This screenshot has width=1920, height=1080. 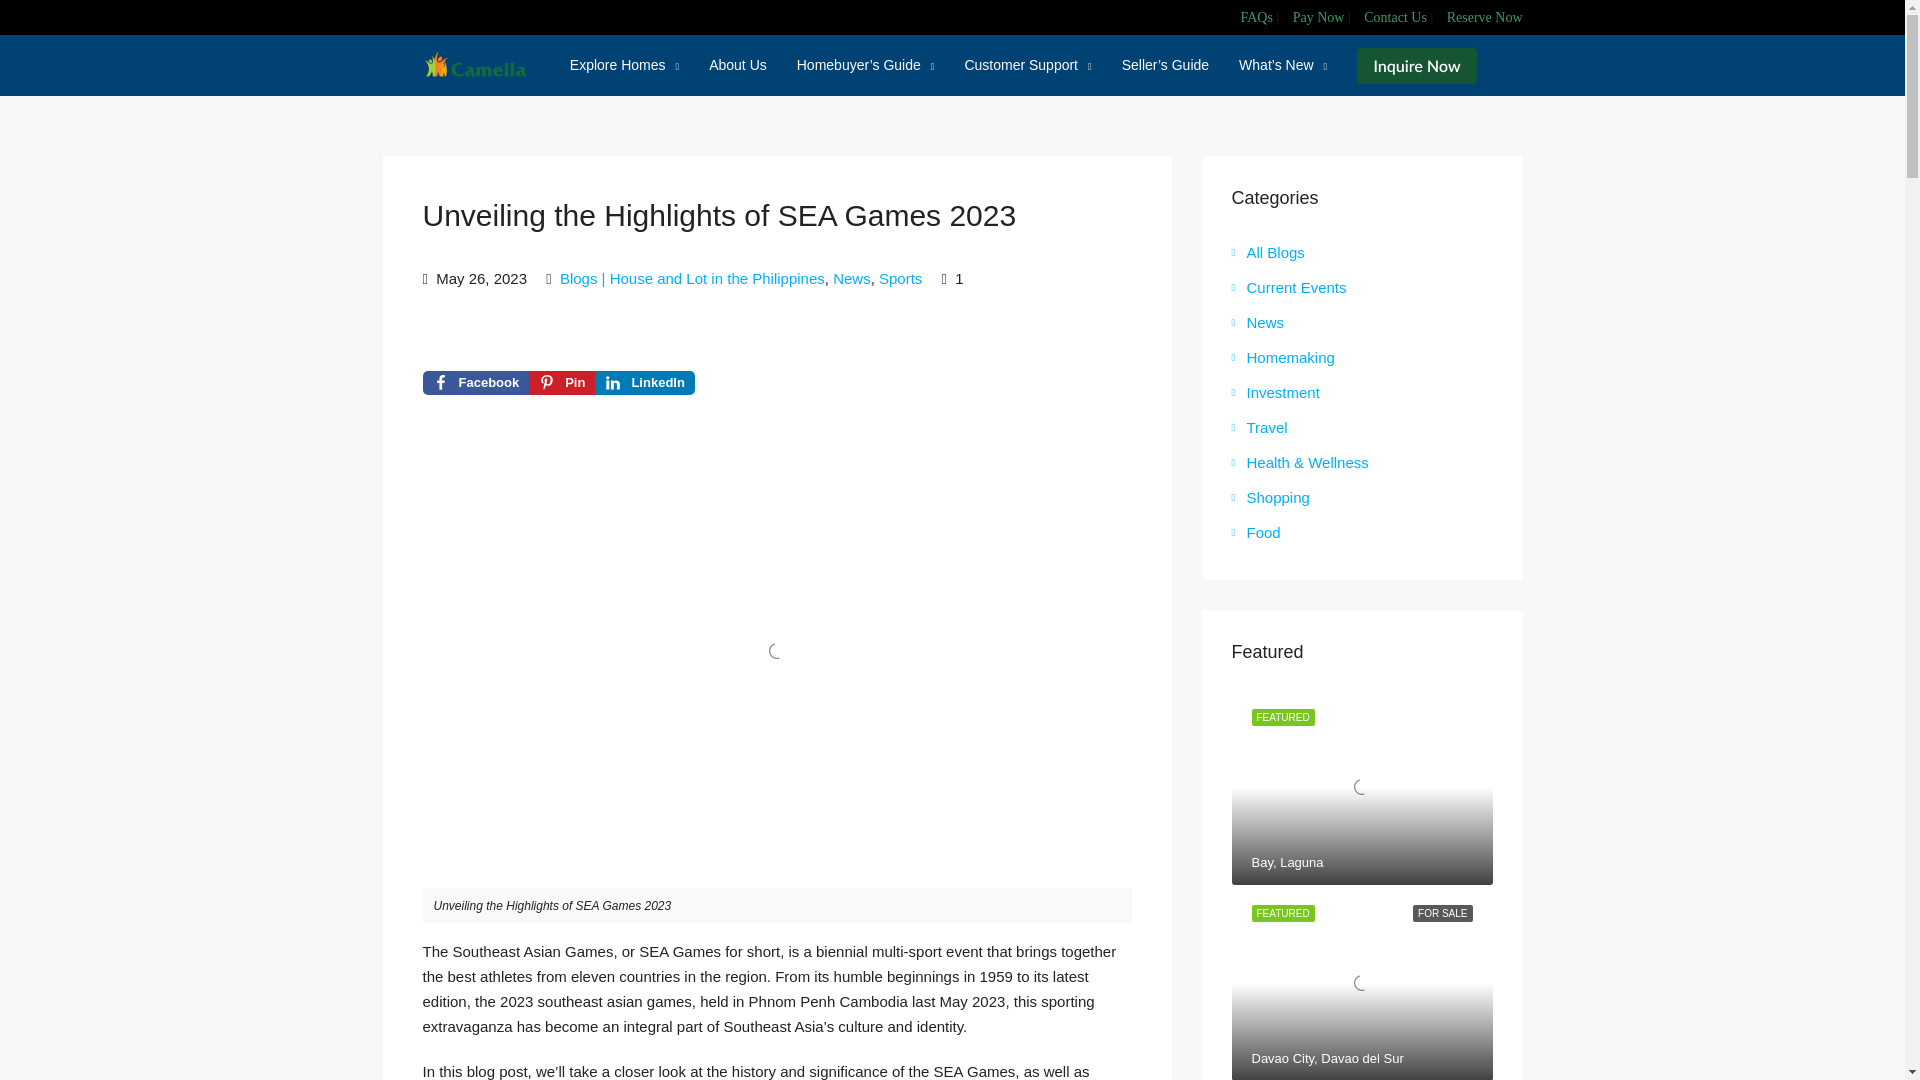 I want to click on Pay Now, so click(x=1318, y=16).